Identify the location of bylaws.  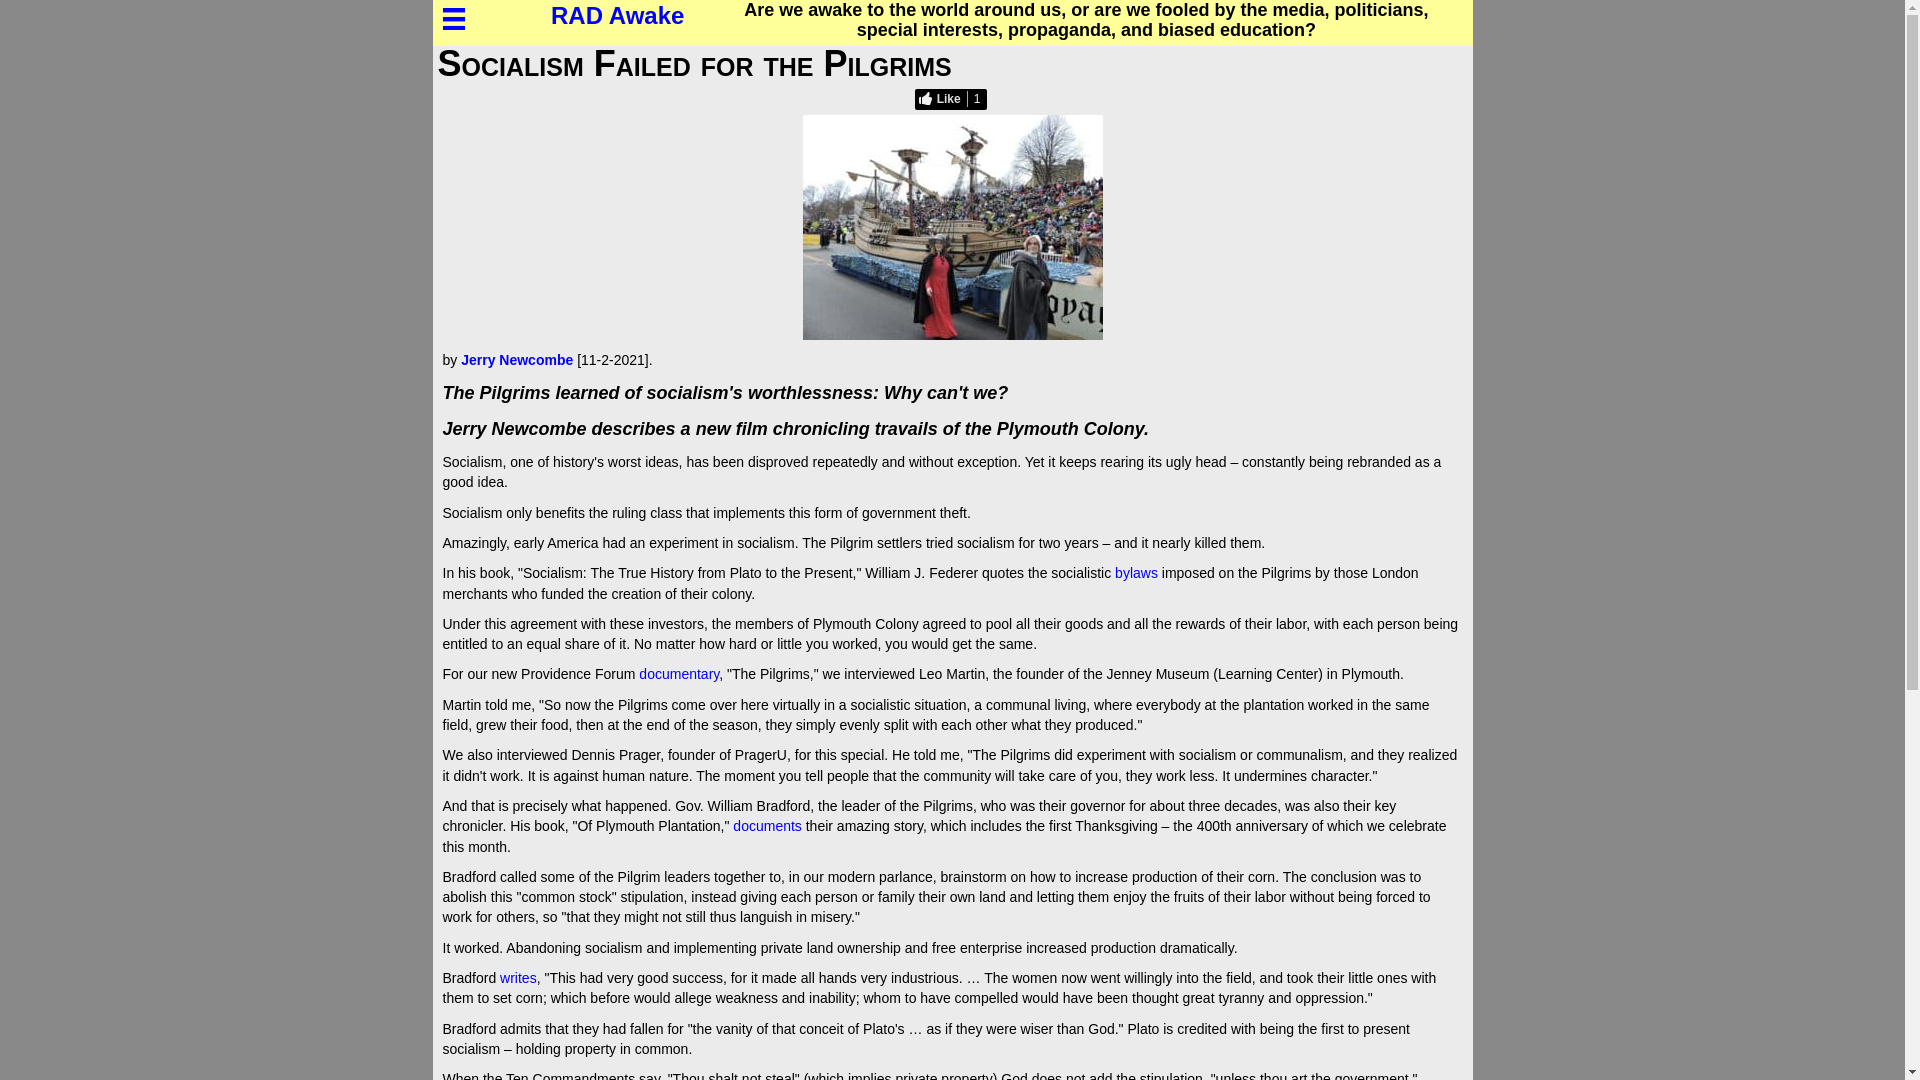
(1136, 572).